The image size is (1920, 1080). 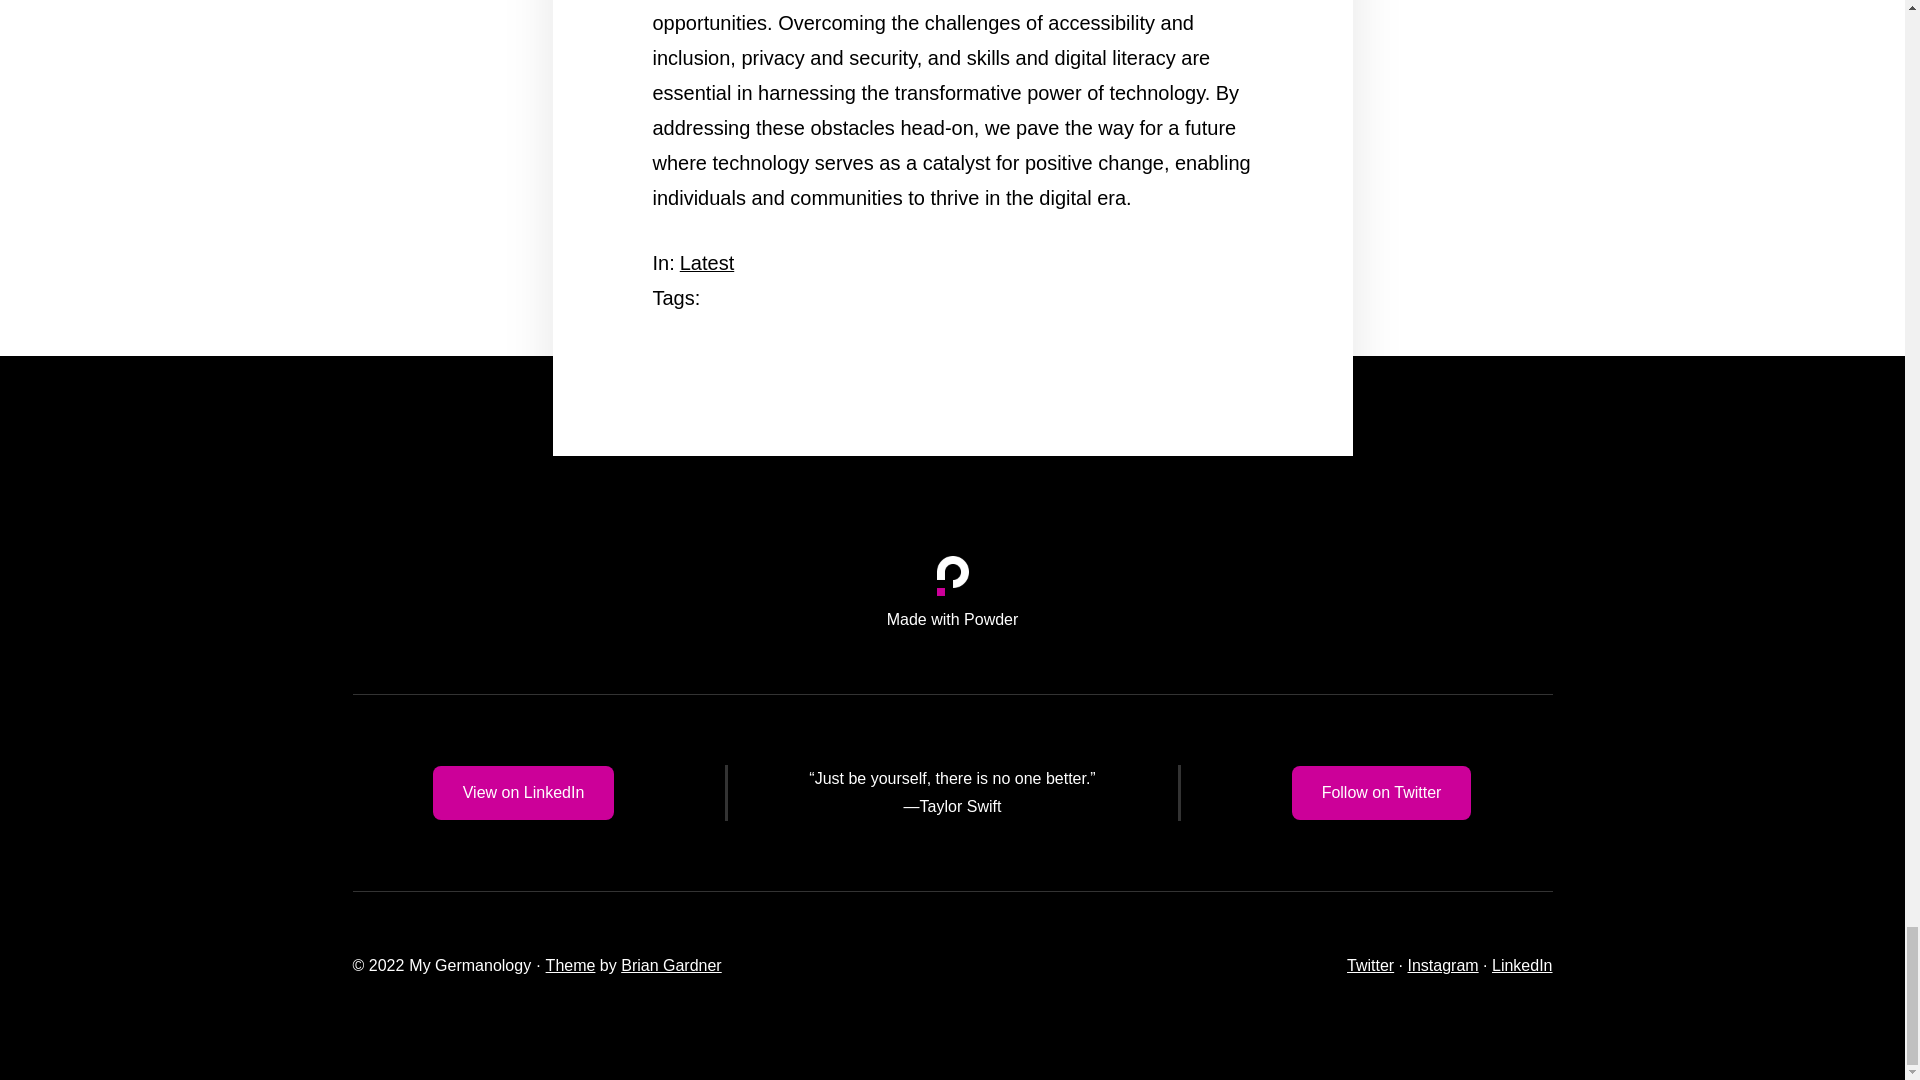 What do you see at coordinates (570, 965) in the screenshot?
I see `Theme` at bounding box center [570, 965].